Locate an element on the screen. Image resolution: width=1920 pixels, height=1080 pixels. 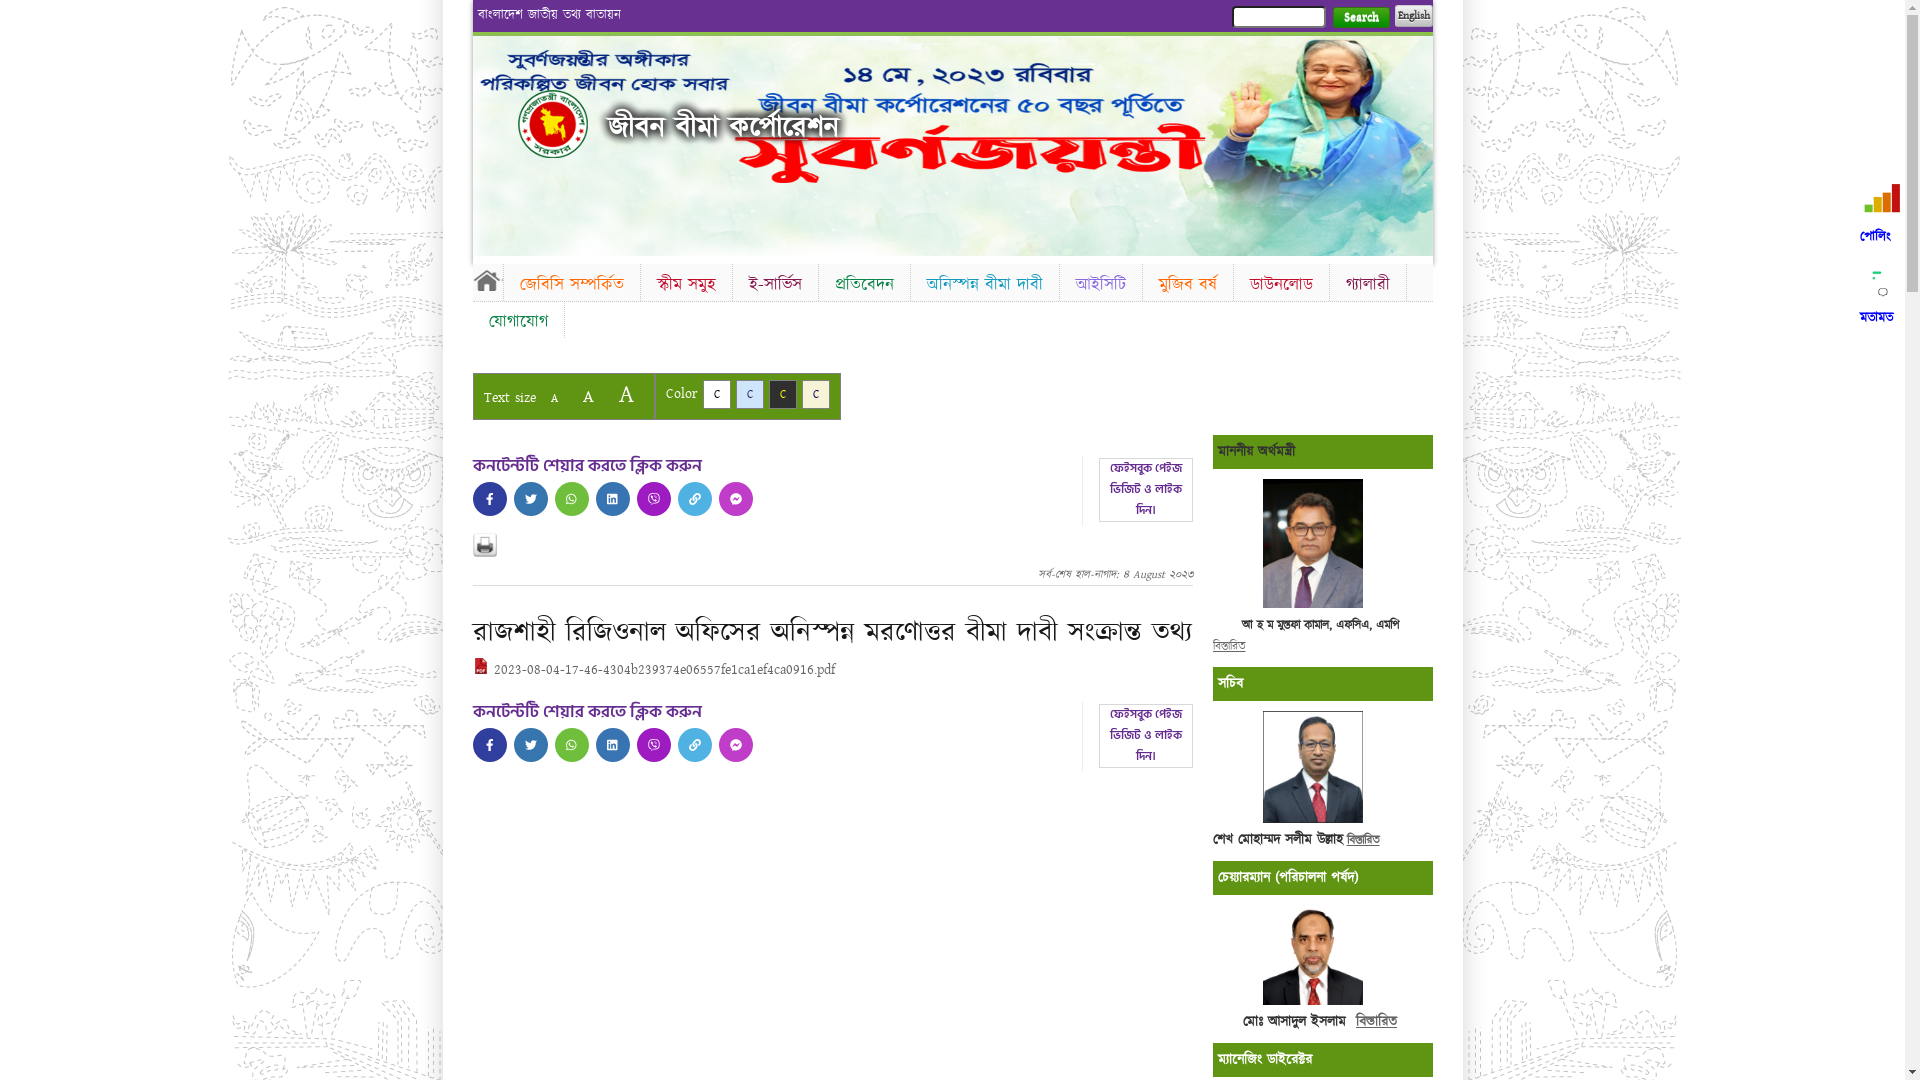
A is located at coordinates (554, 398).